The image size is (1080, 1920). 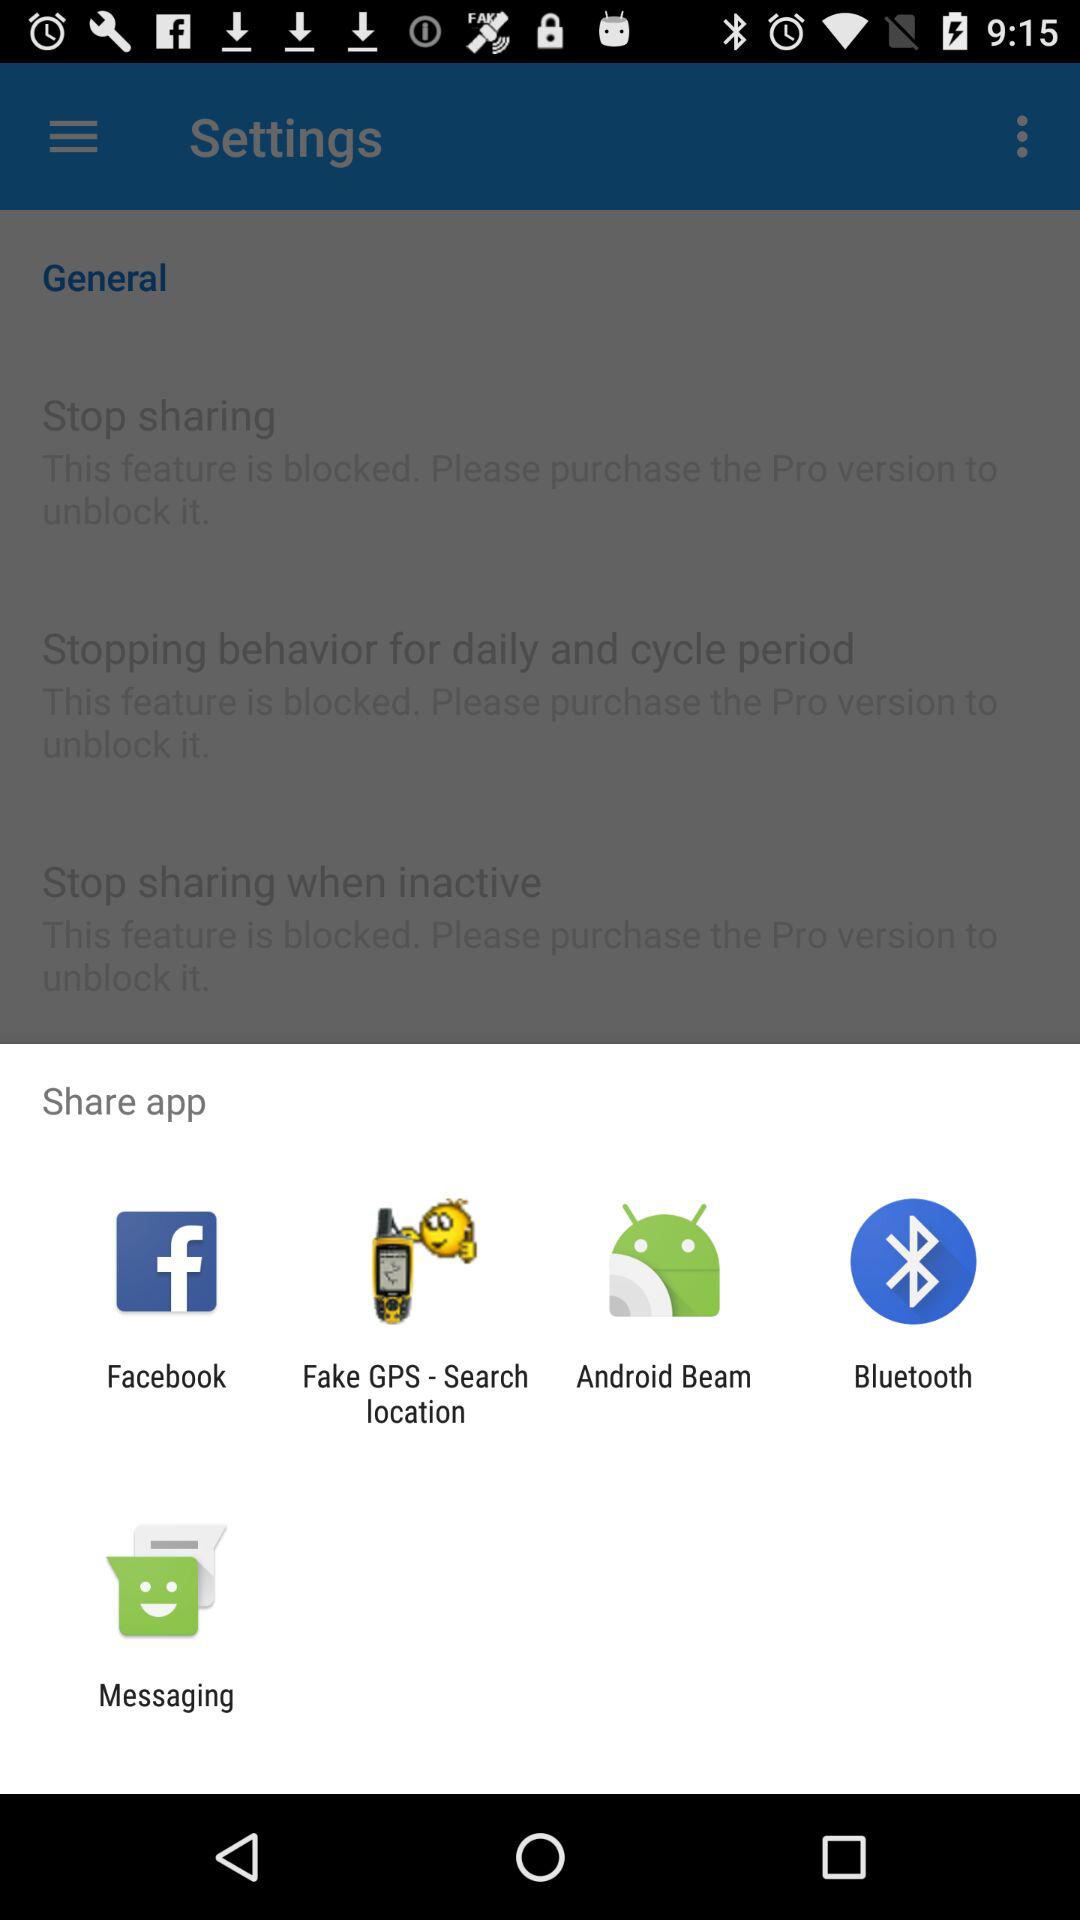 I want to click on scroll to the messaging app, so click(x=166, y=1712).